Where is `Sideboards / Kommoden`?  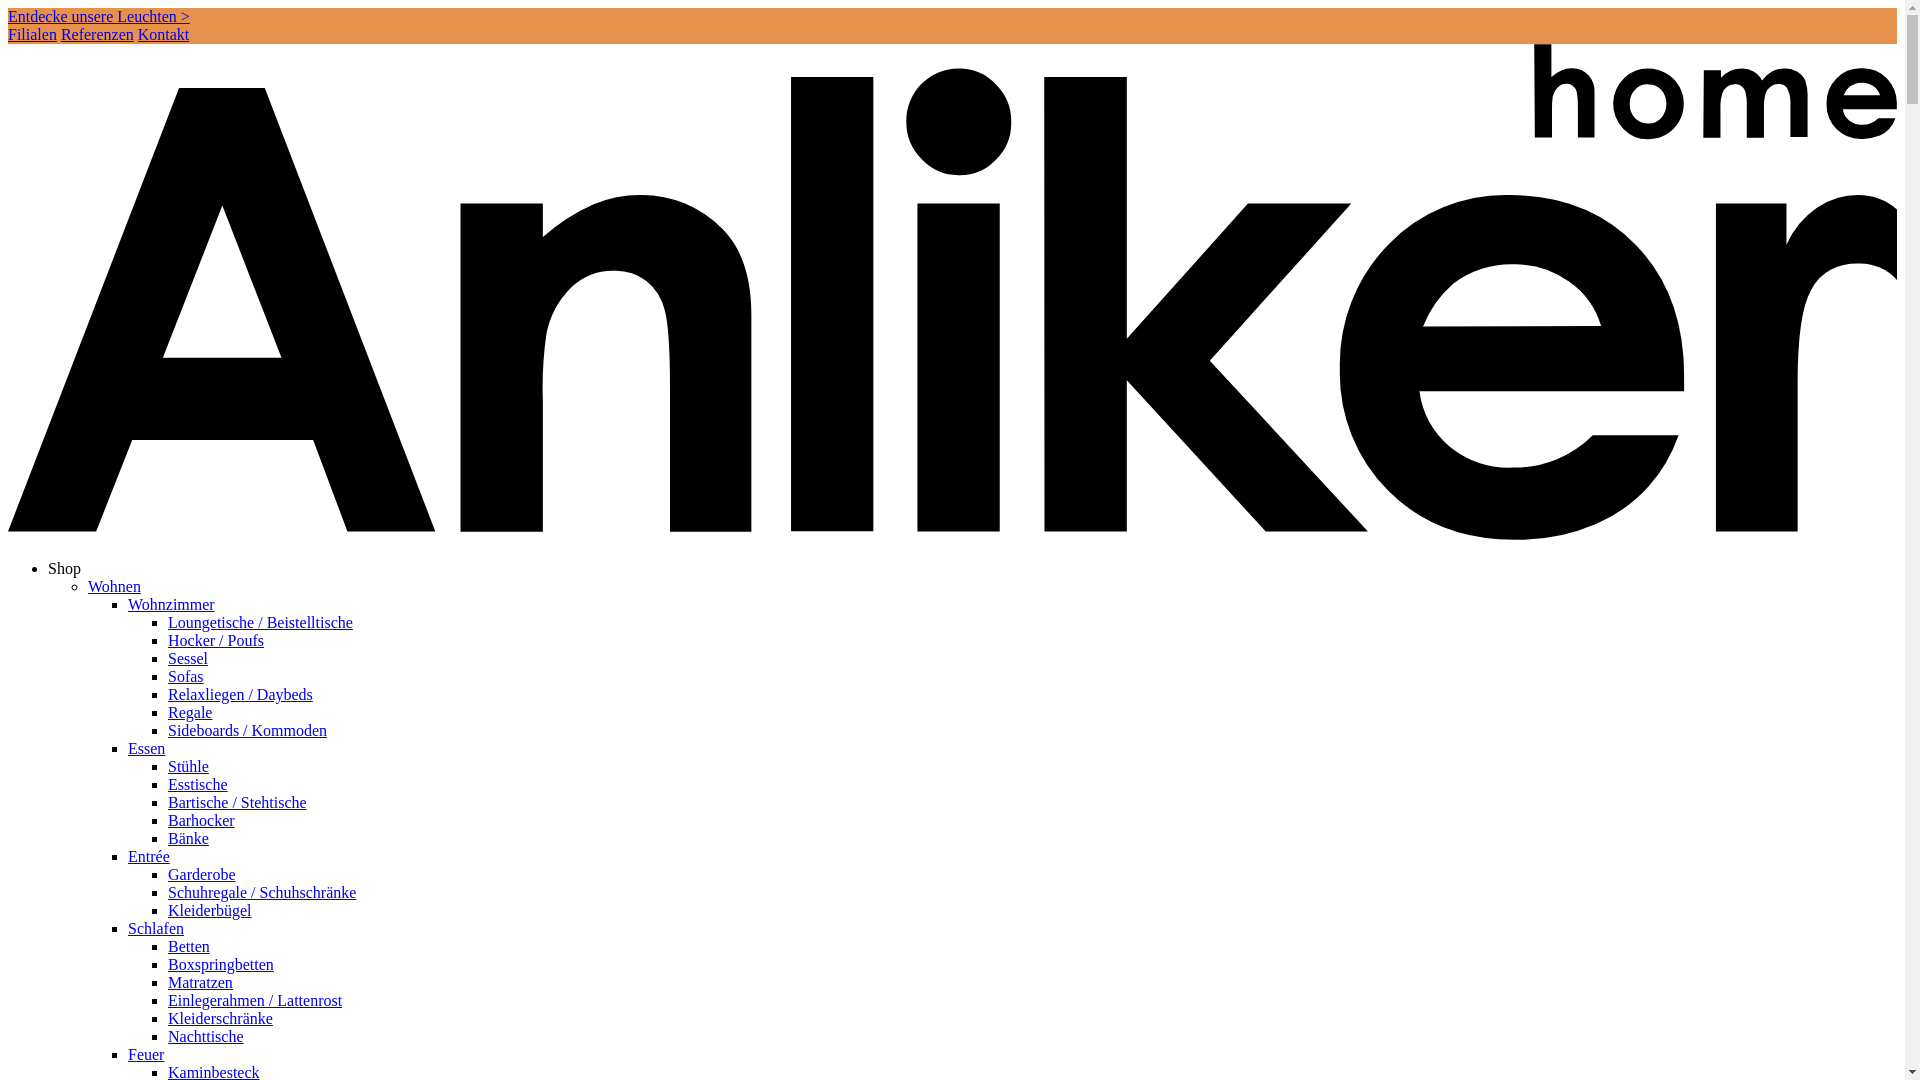 Sideboards / Kommoden is located at coordinates (248, 730).